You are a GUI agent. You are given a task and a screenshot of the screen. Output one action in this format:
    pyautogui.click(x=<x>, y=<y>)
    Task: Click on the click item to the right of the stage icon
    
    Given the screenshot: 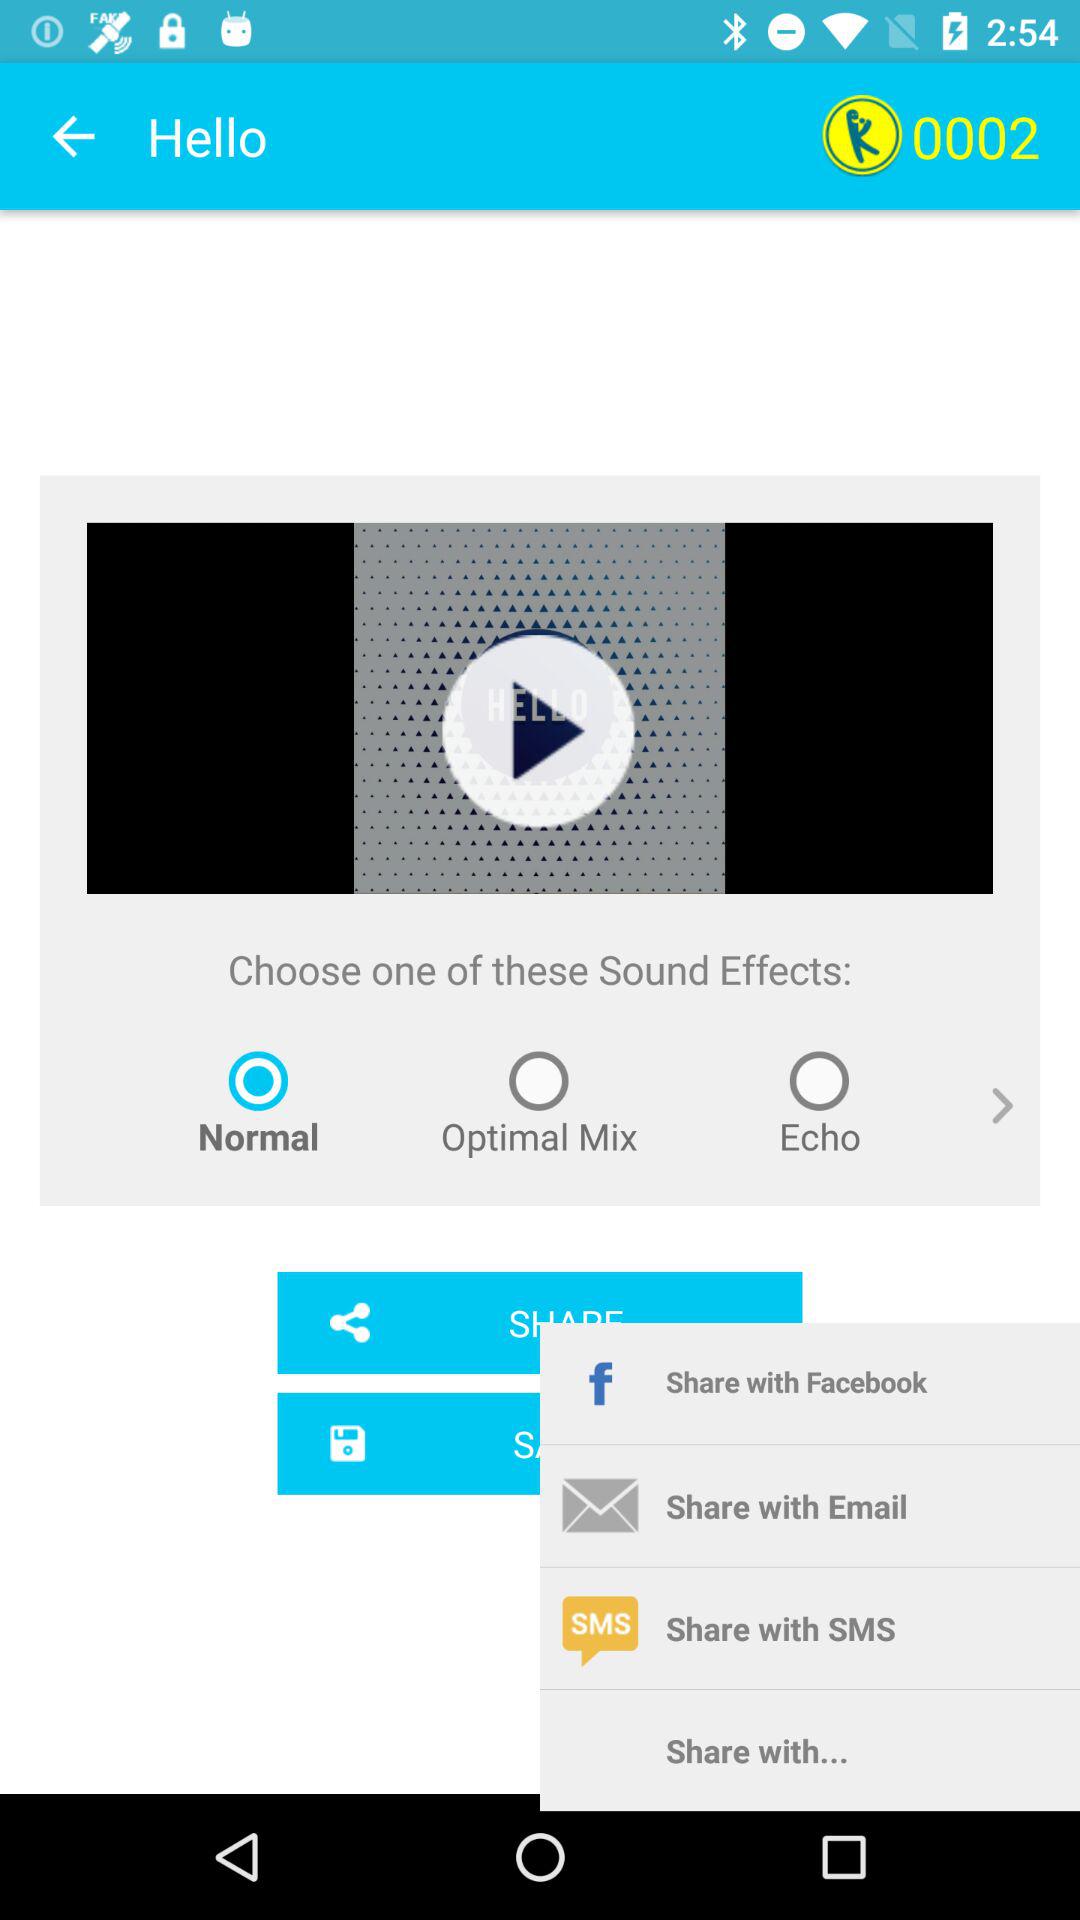 What is the action you would take?
    pyautogui.click(x=988, y=1128)
    